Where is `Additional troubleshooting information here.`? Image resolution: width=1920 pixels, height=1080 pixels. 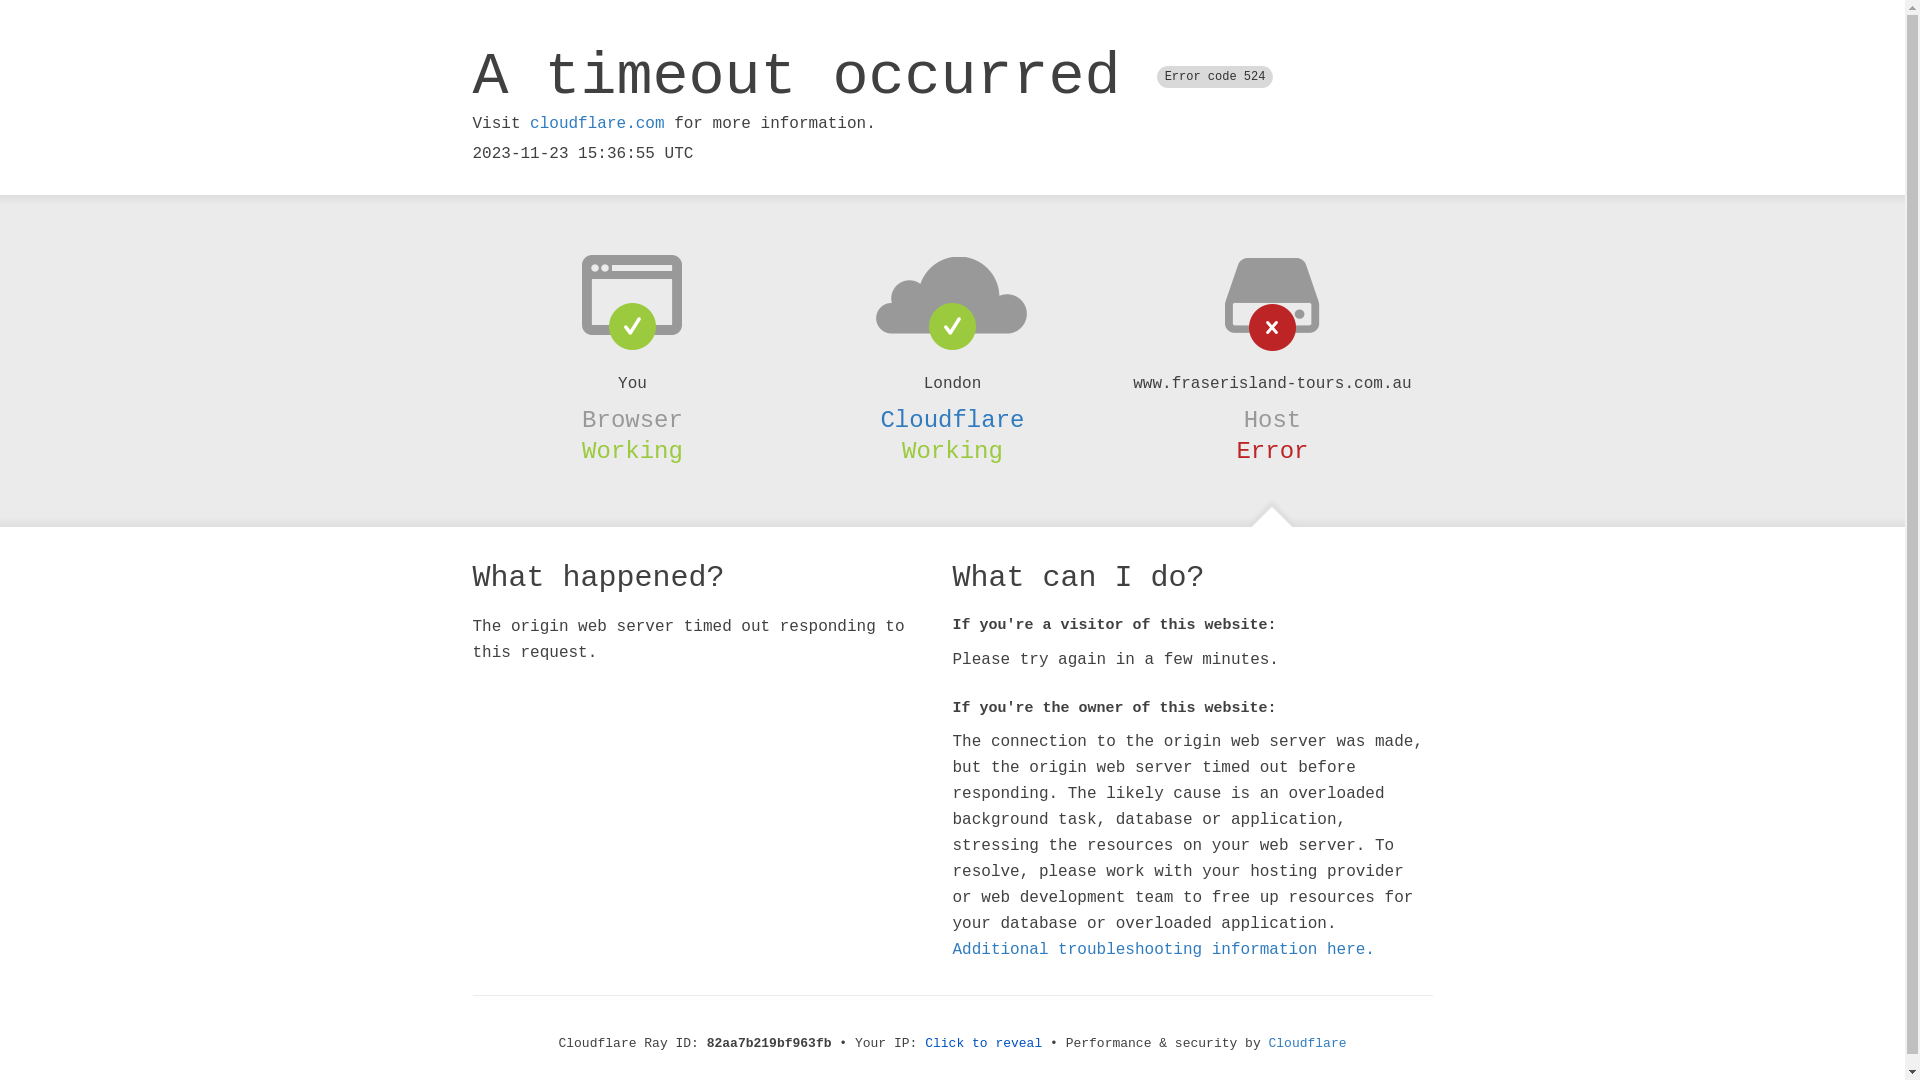
Additional troubleshooting information here. is located at coordinates (1163, 950).